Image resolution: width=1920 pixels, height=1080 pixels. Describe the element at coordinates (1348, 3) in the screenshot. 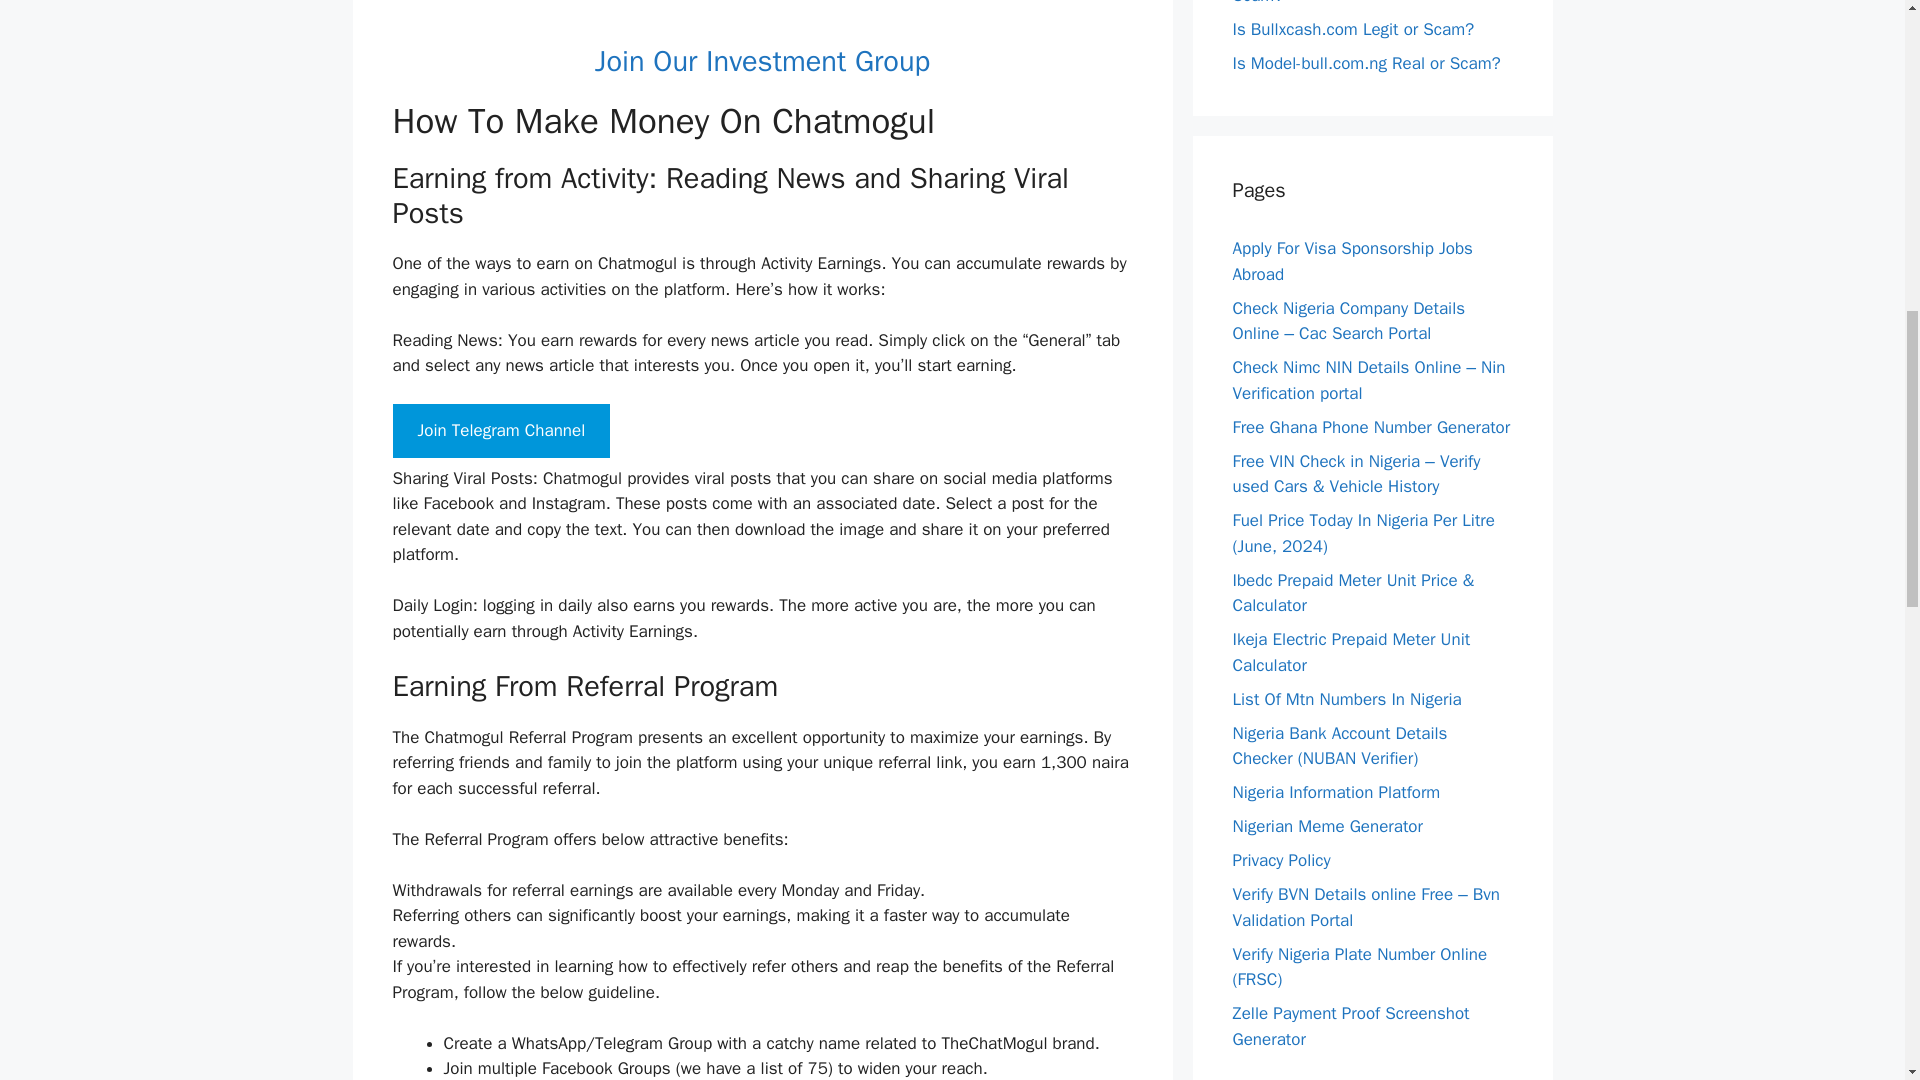

I see `Is Wisdomdomicile.com Real or Scam?` at that location.